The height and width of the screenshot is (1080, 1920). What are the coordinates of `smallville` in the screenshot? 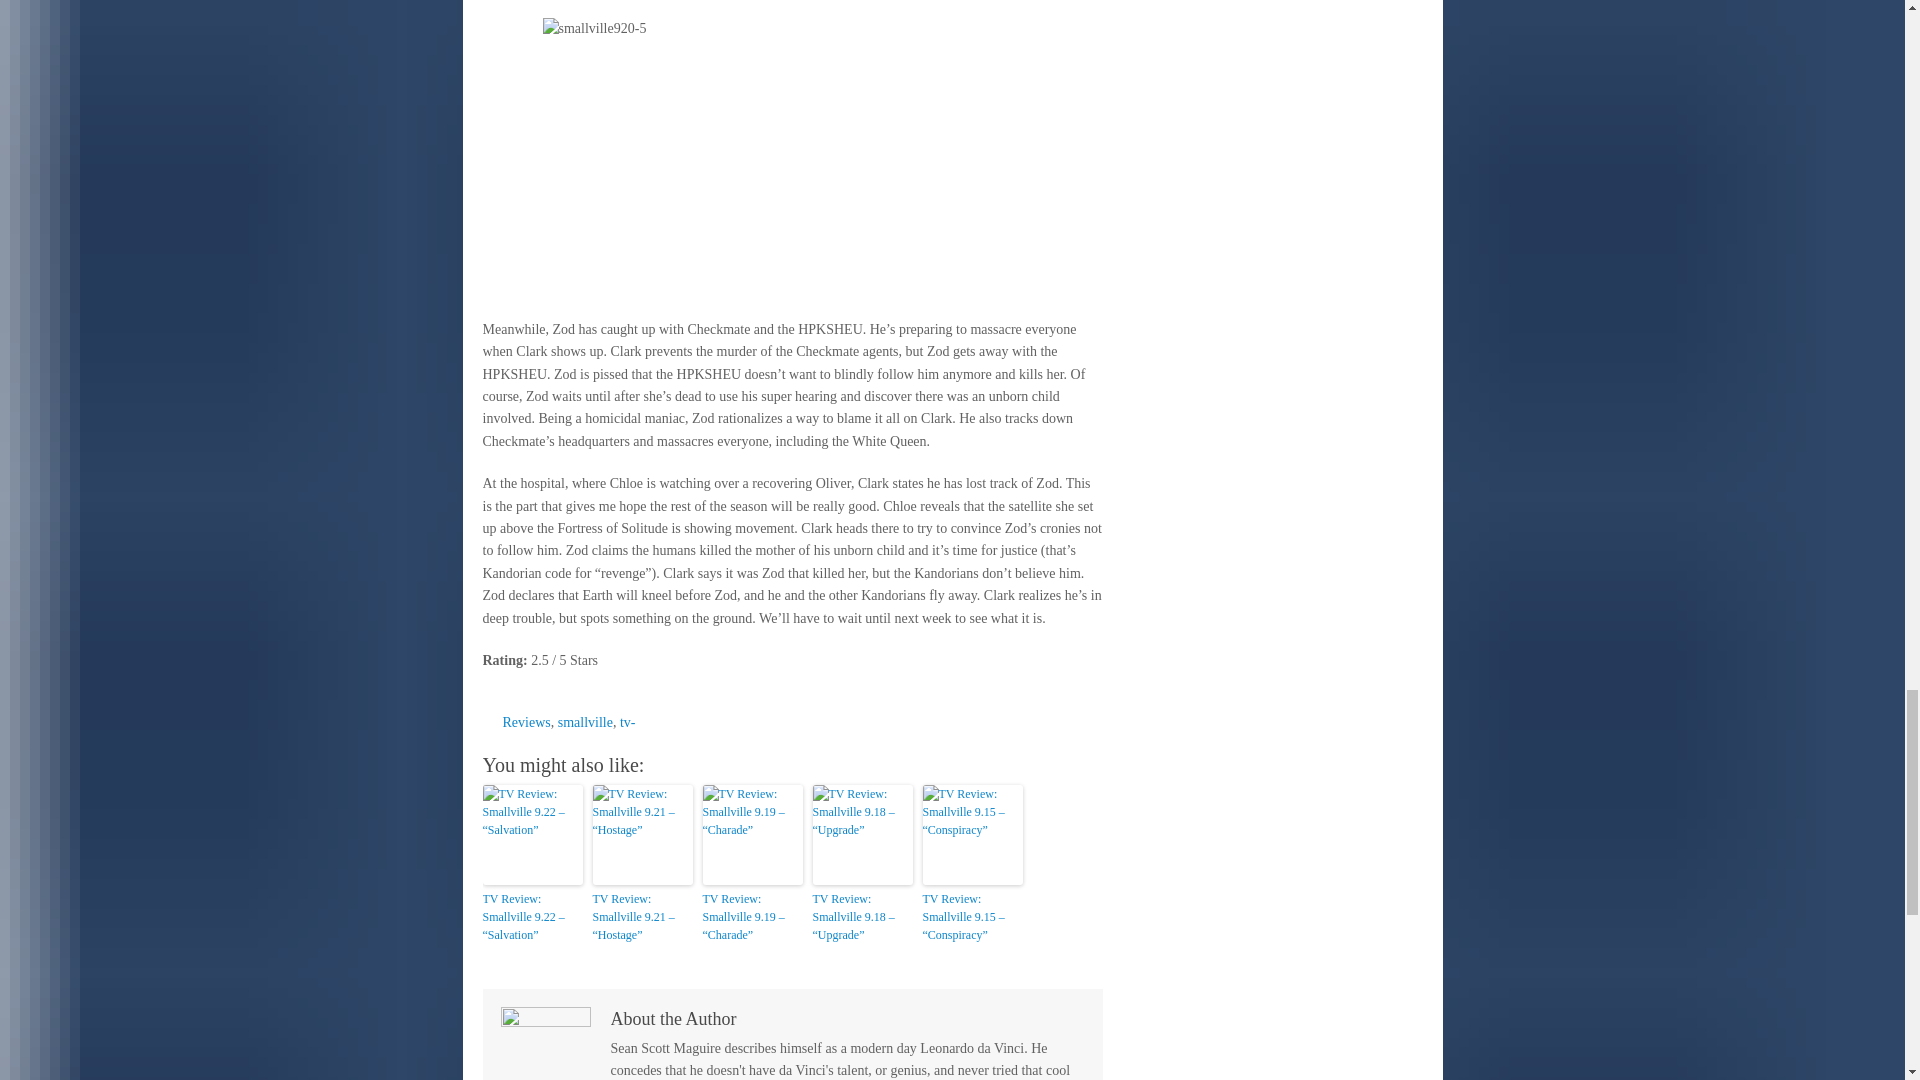 It's located at (585, 722).